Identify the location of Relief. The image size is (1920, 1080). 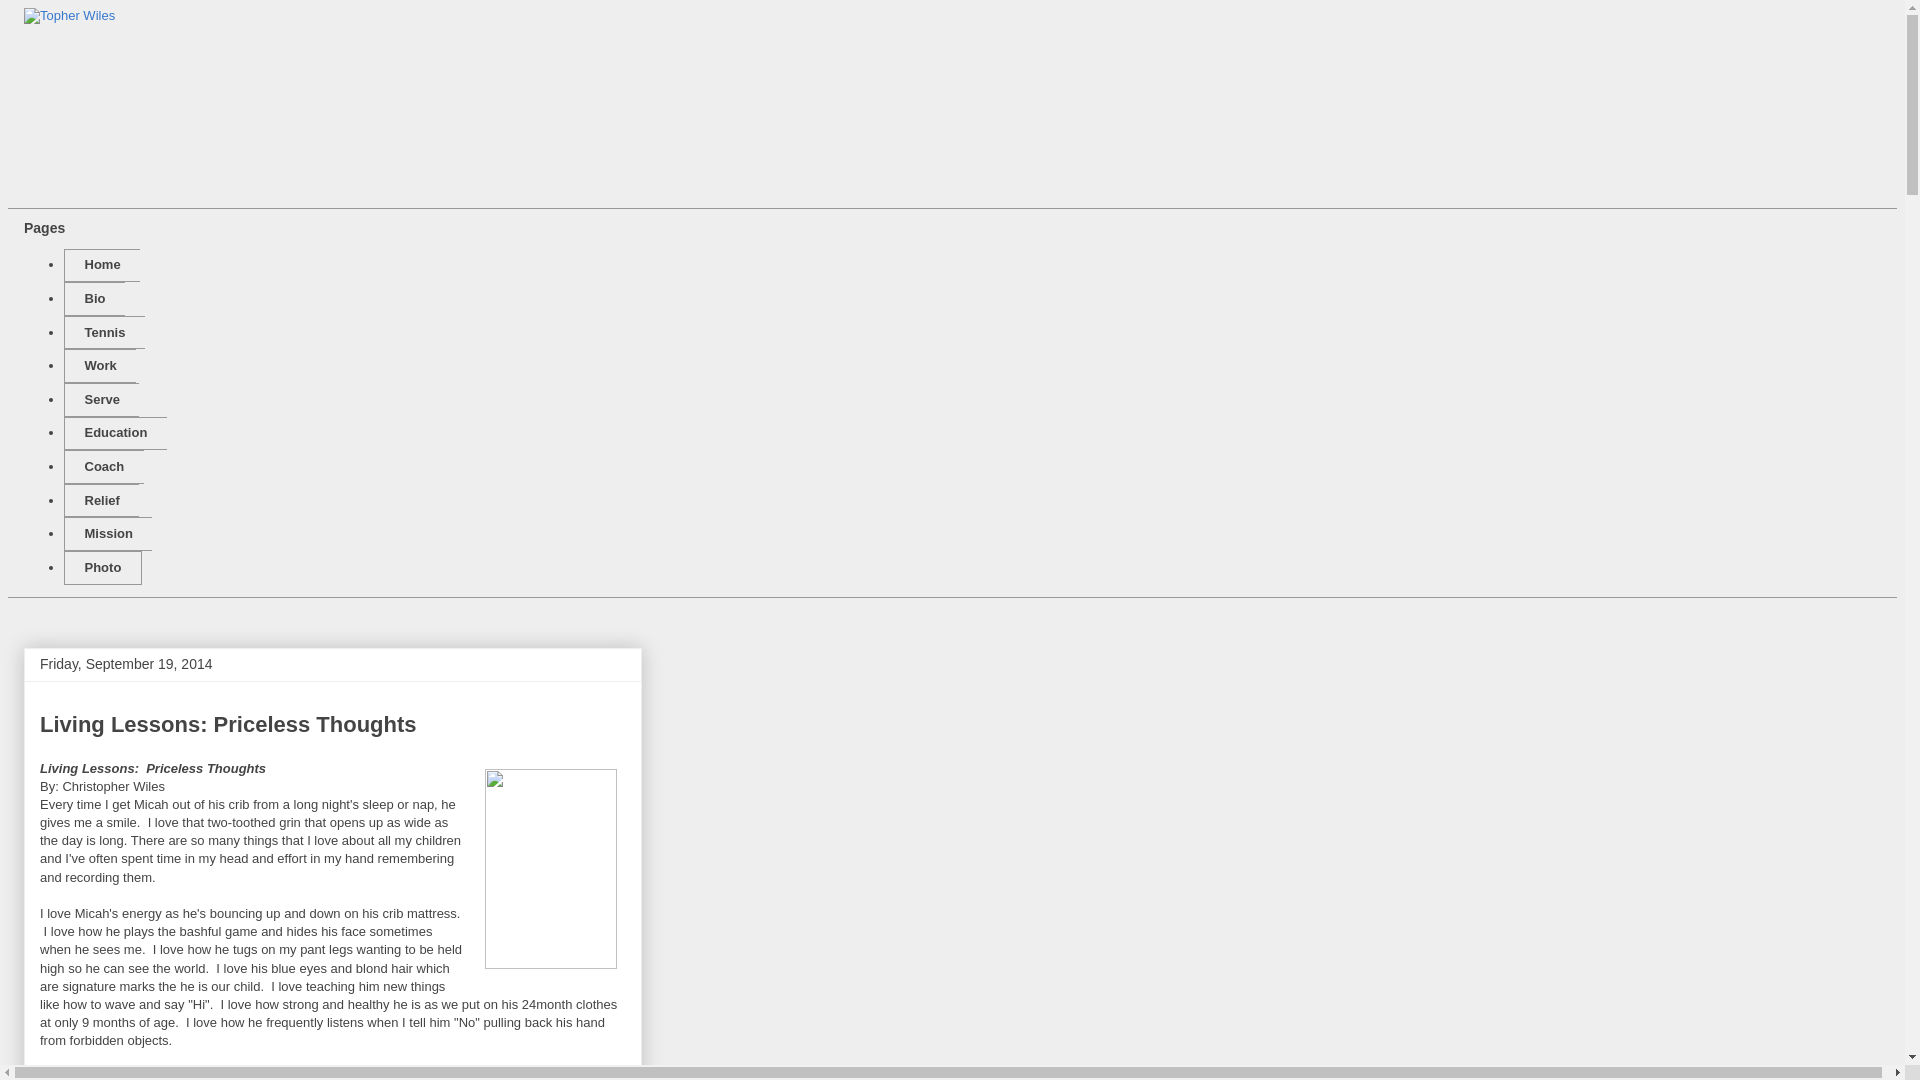
(100, 500).